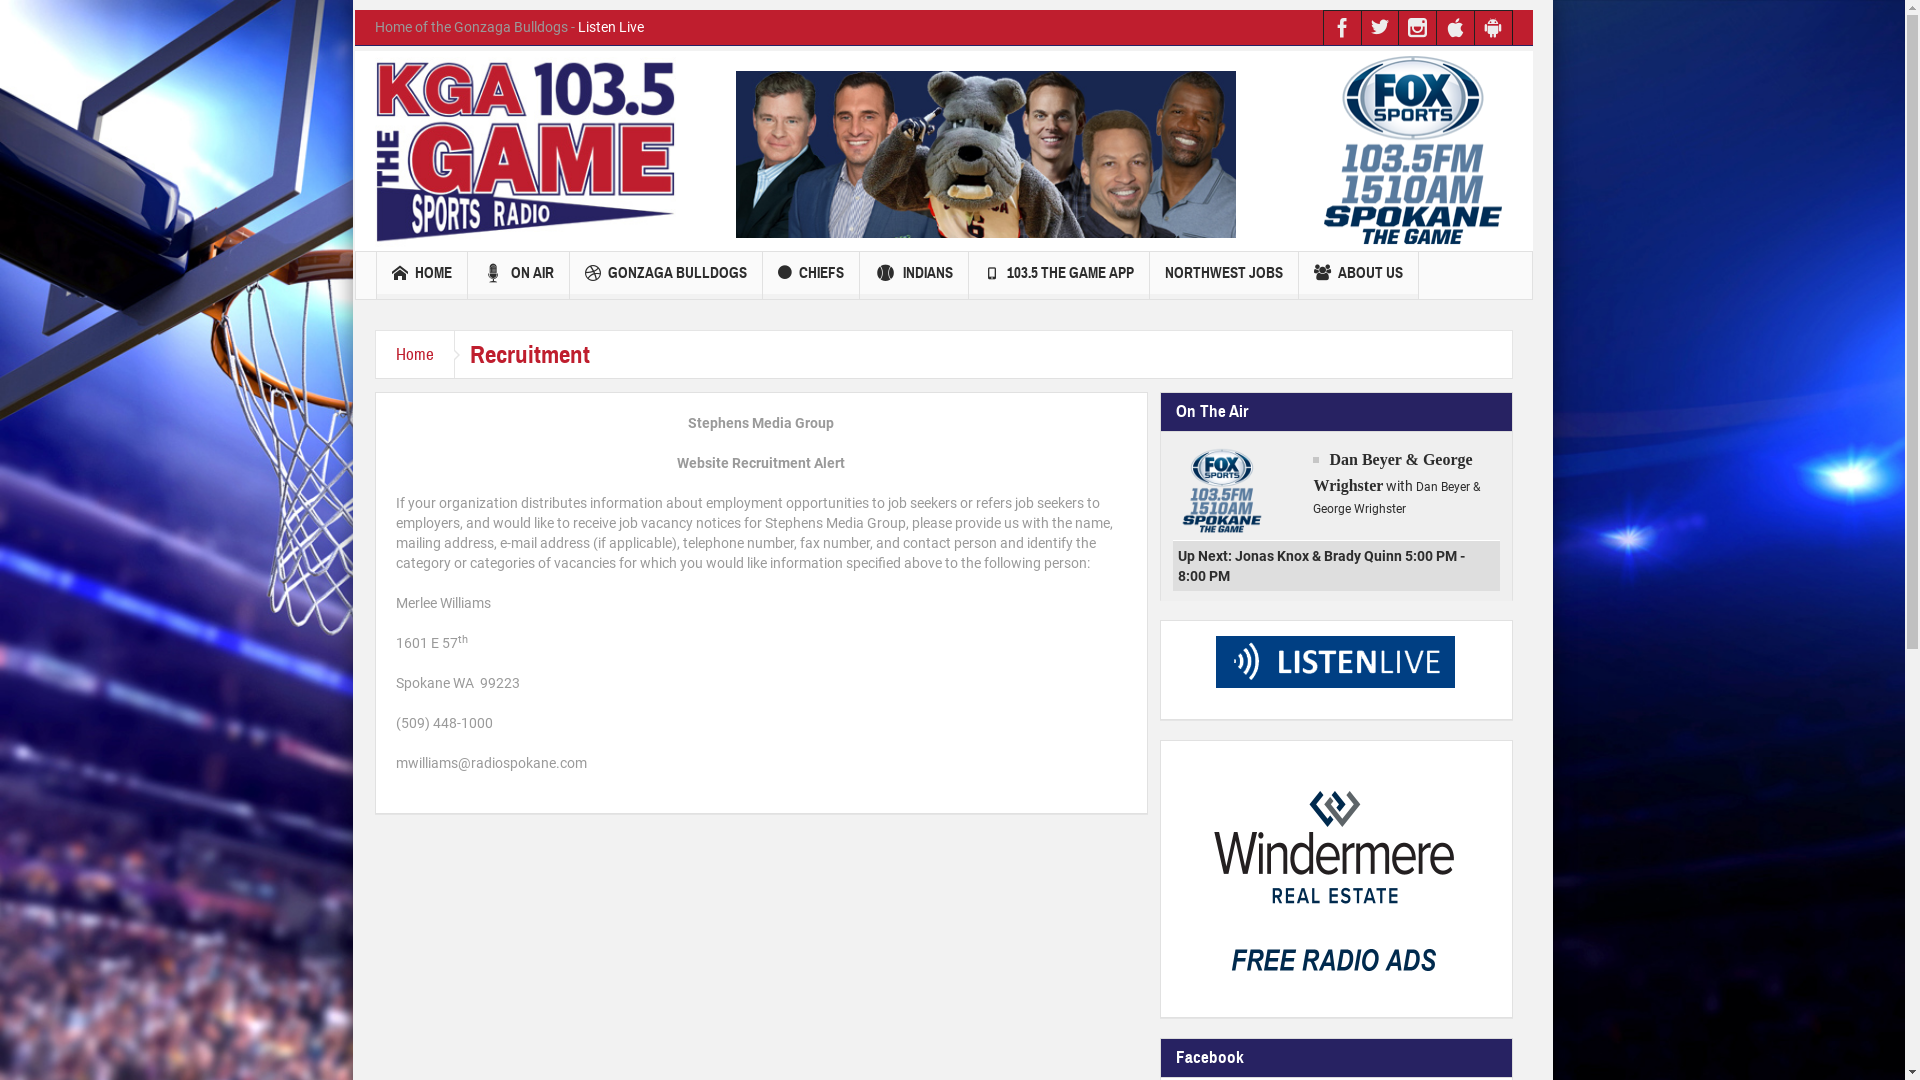 The width and height of the screenshot is (1920, 1080). I want to click on Home, so click(416, 354).